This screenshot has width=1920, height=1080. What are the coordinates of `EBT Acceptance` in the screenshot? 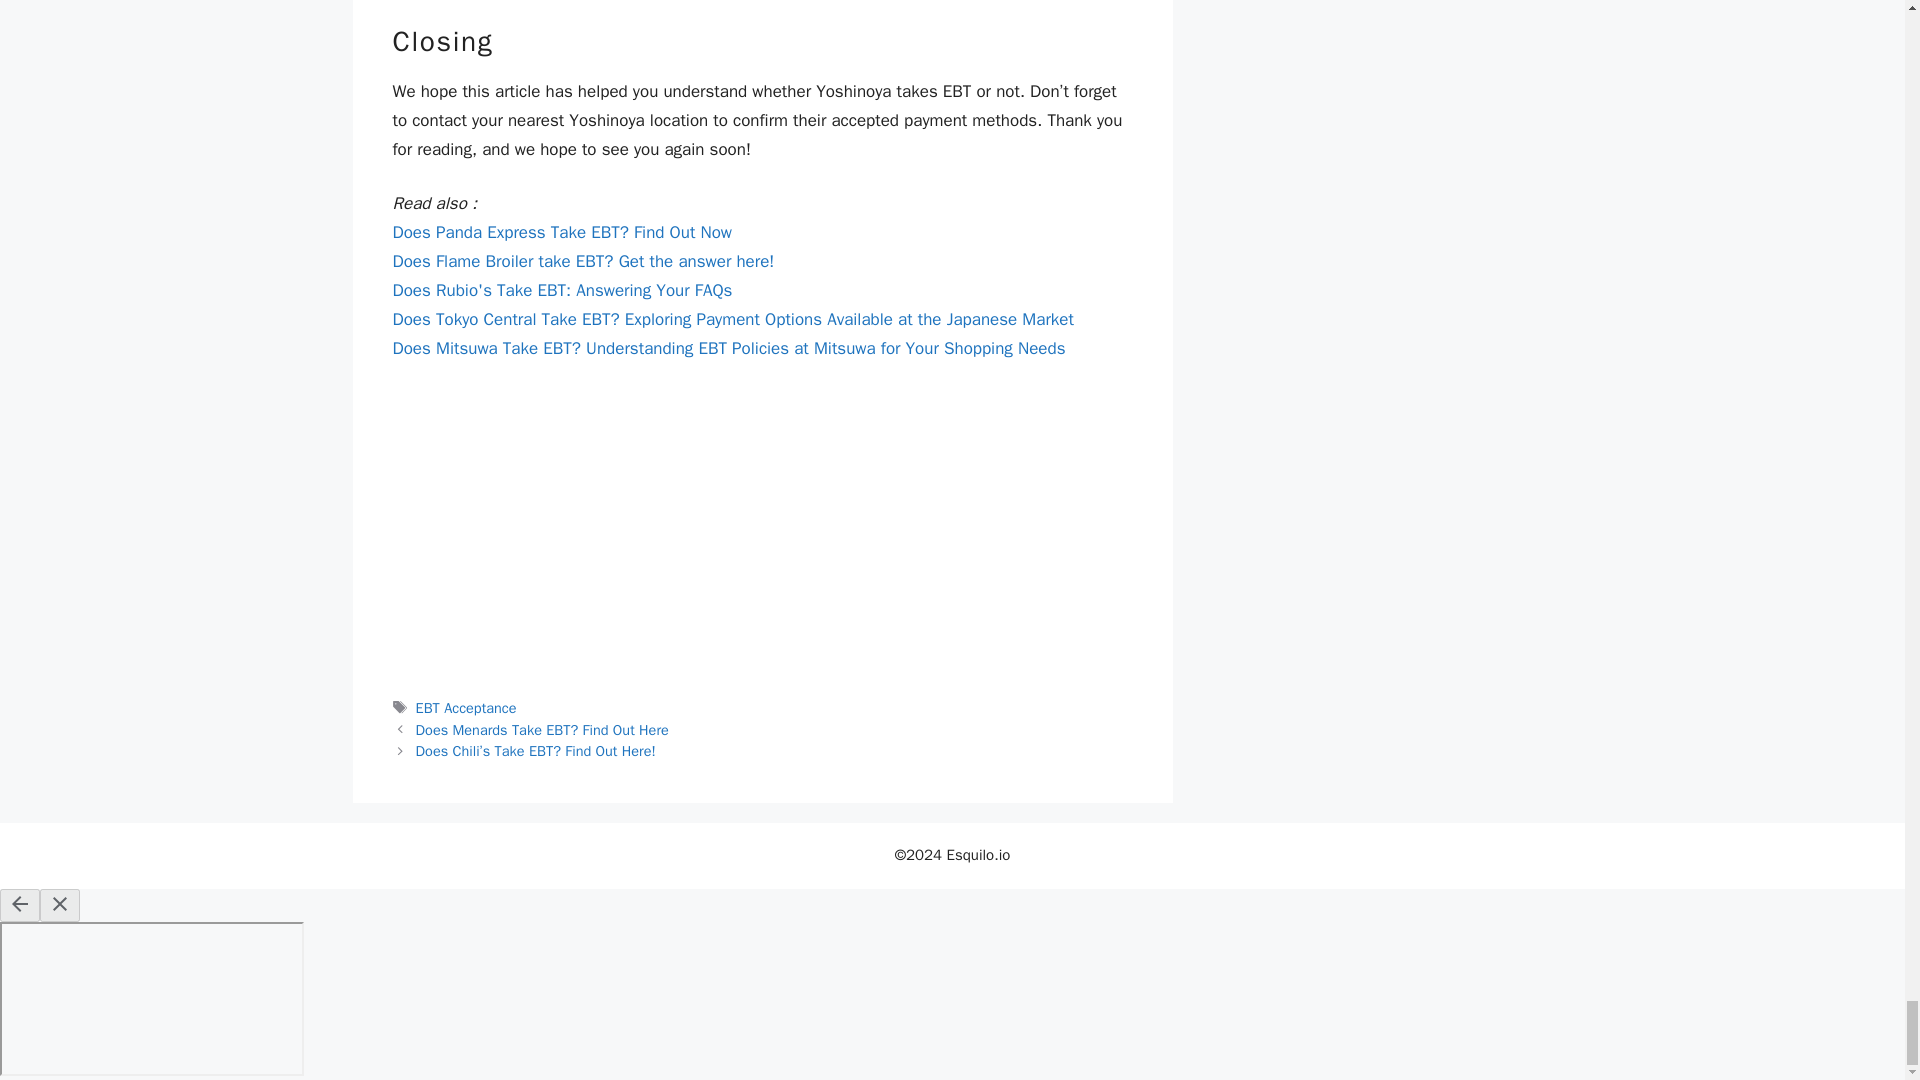 It's located at (466, 708).